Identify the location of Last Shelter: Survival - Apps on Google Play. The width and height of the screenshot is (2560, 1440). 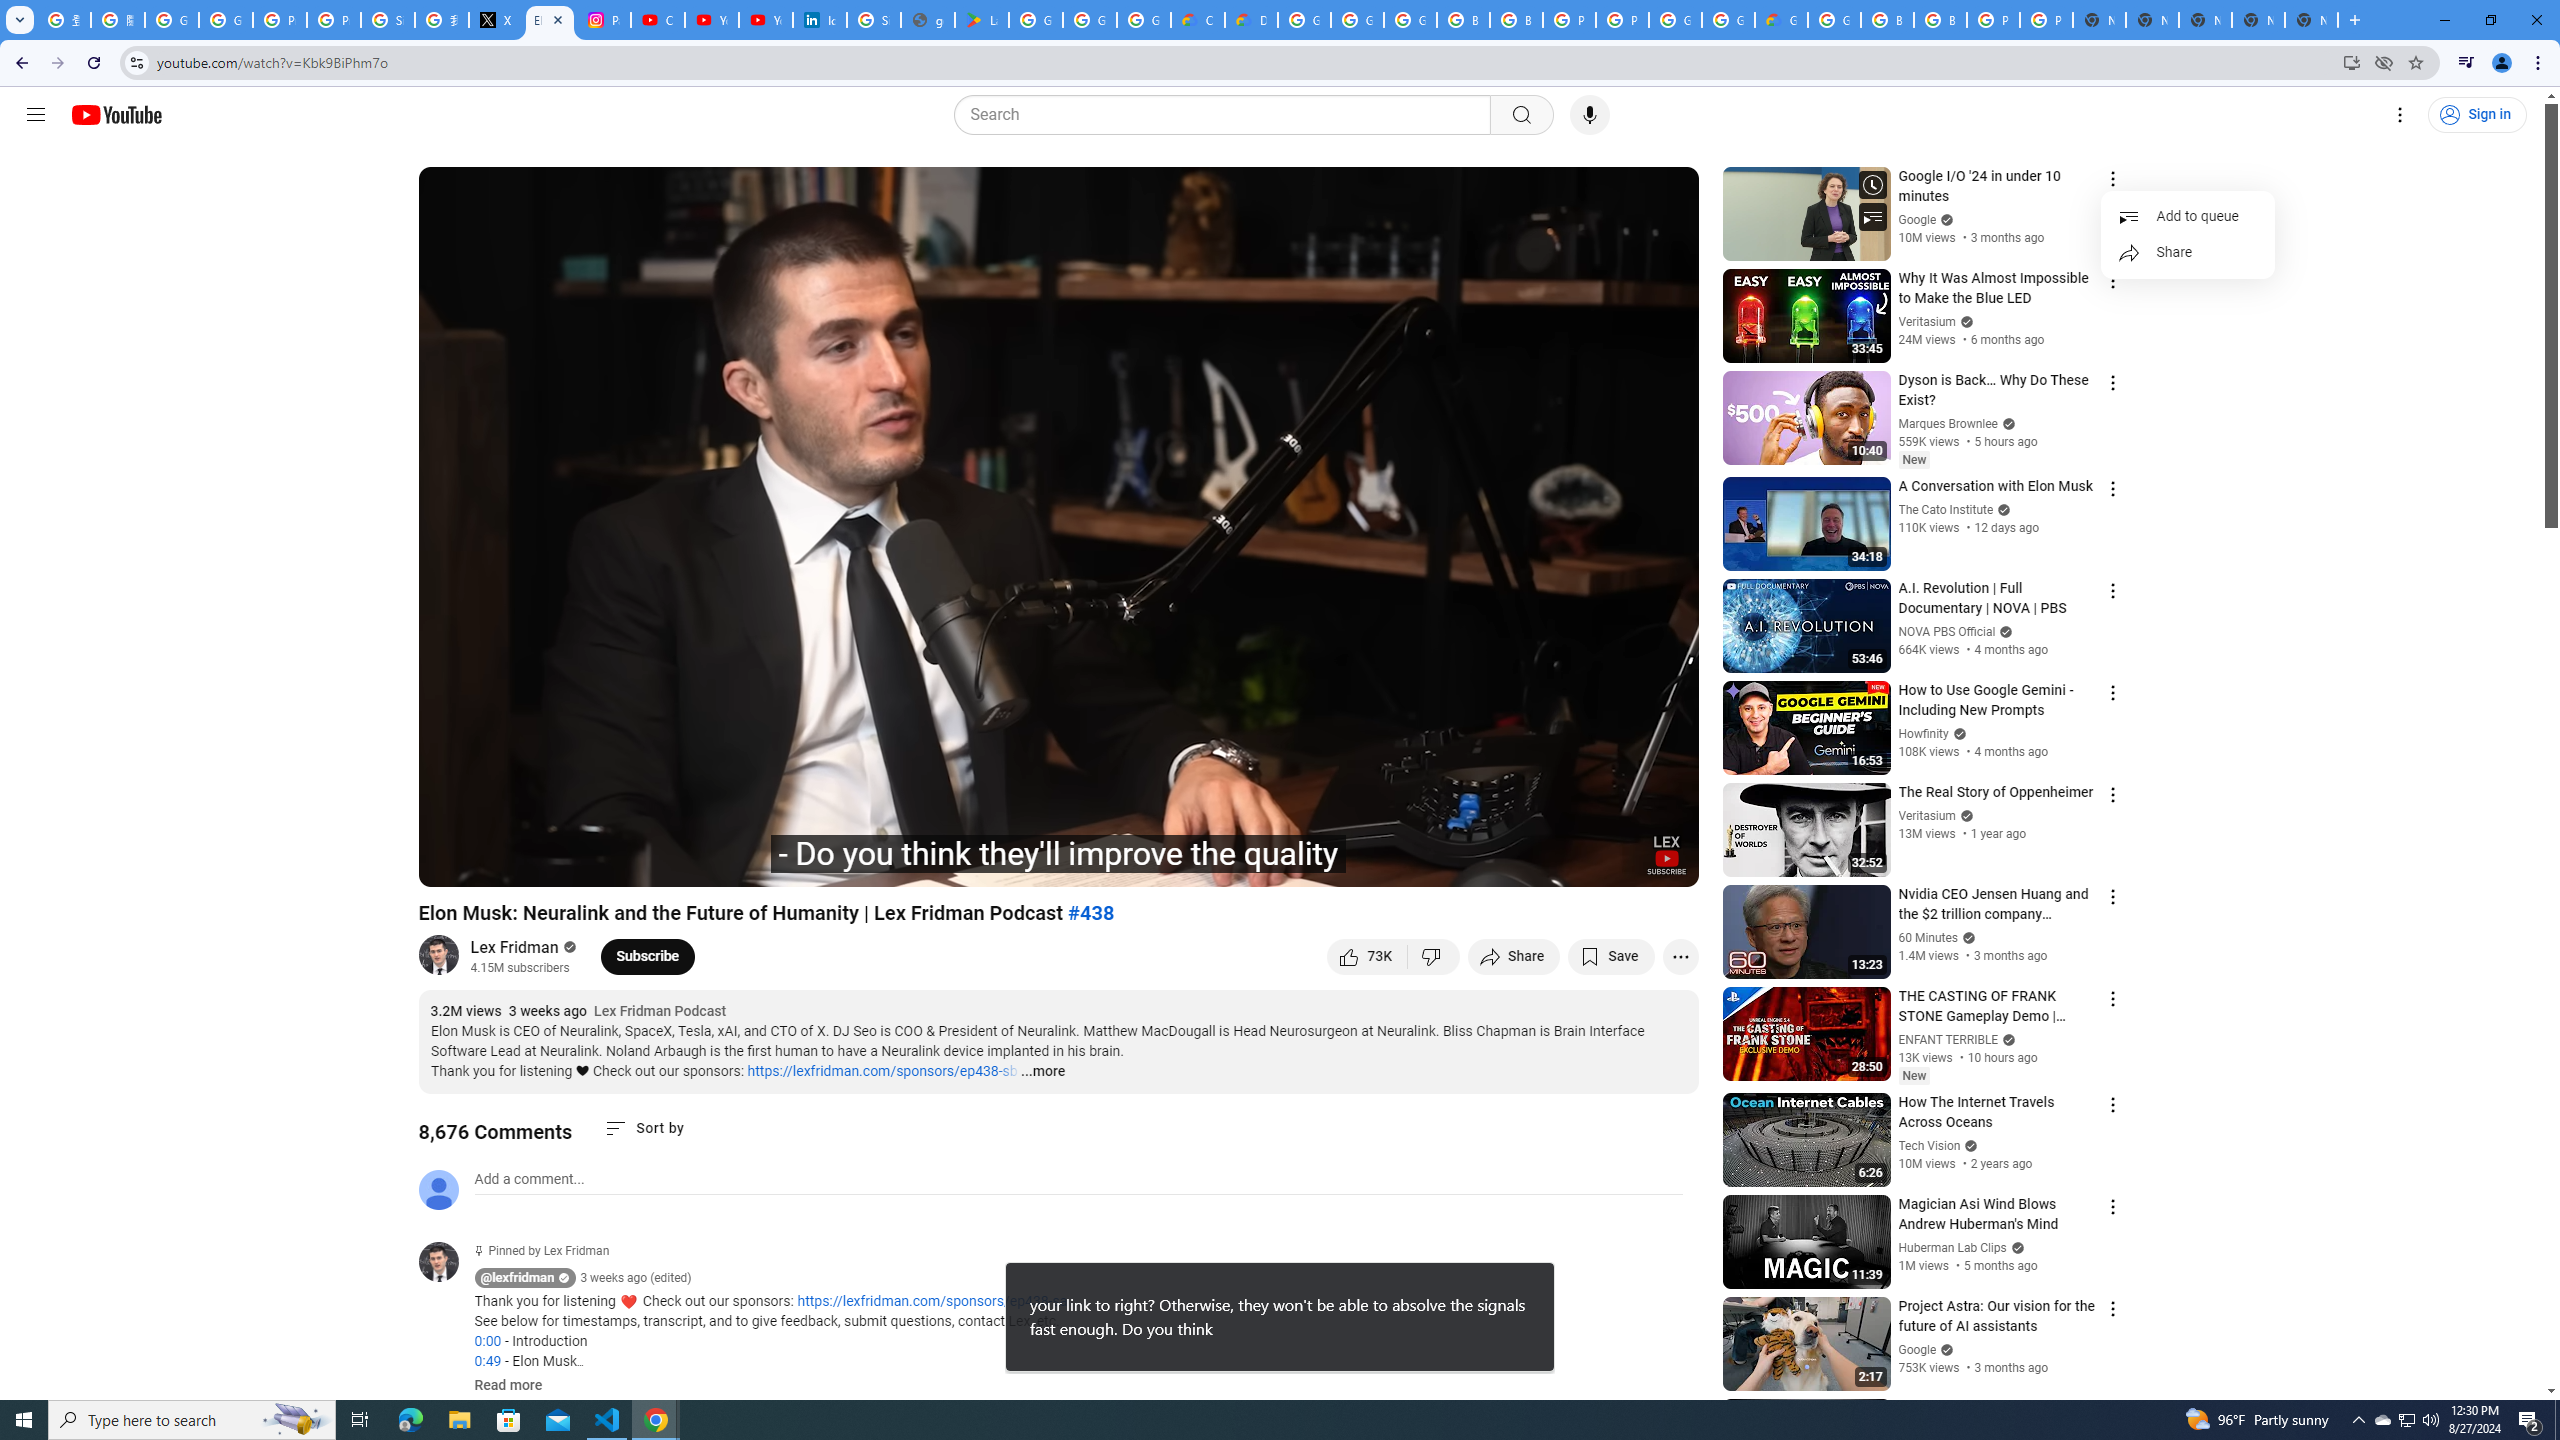
(982, 20).